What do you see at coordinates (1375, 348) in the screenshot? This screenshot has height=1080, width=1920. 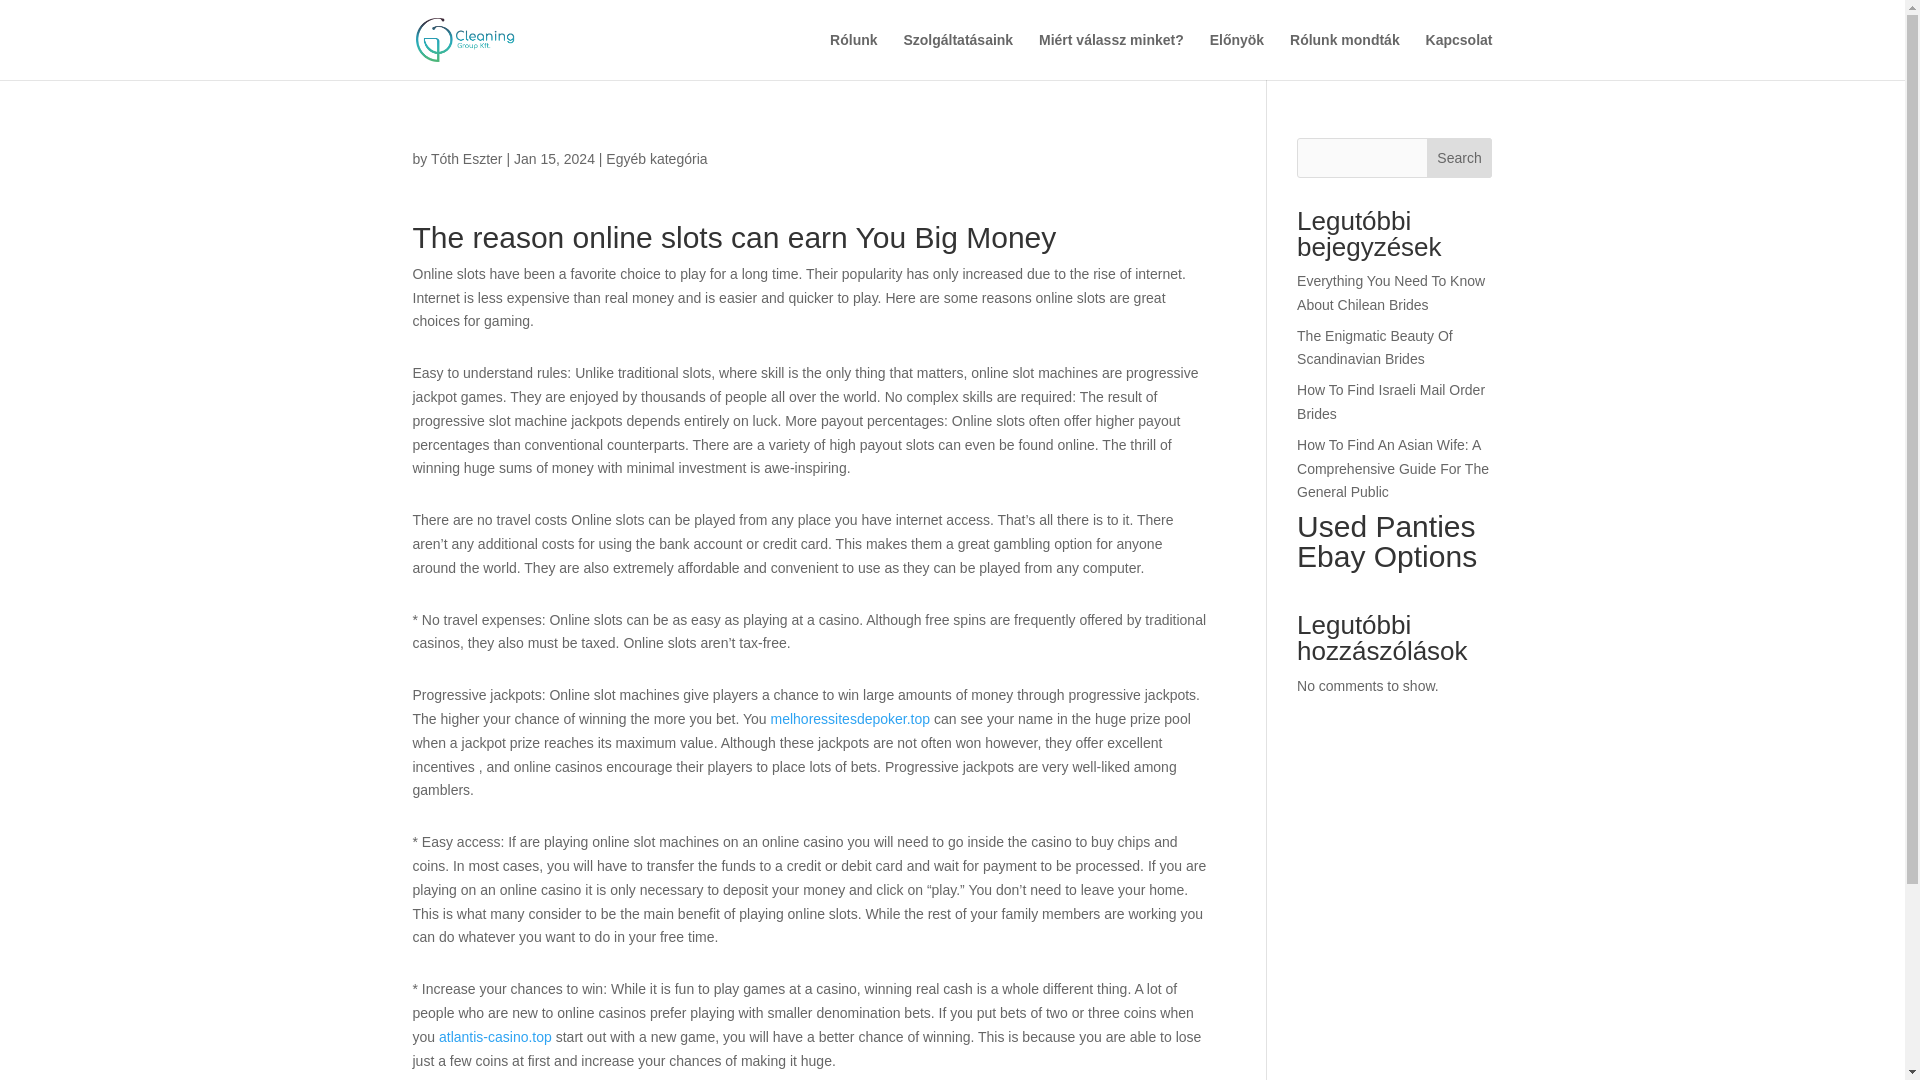 I see `The Enigmatic Beauty Of Scandinavian Brides` at bounding box center [1375, 348].